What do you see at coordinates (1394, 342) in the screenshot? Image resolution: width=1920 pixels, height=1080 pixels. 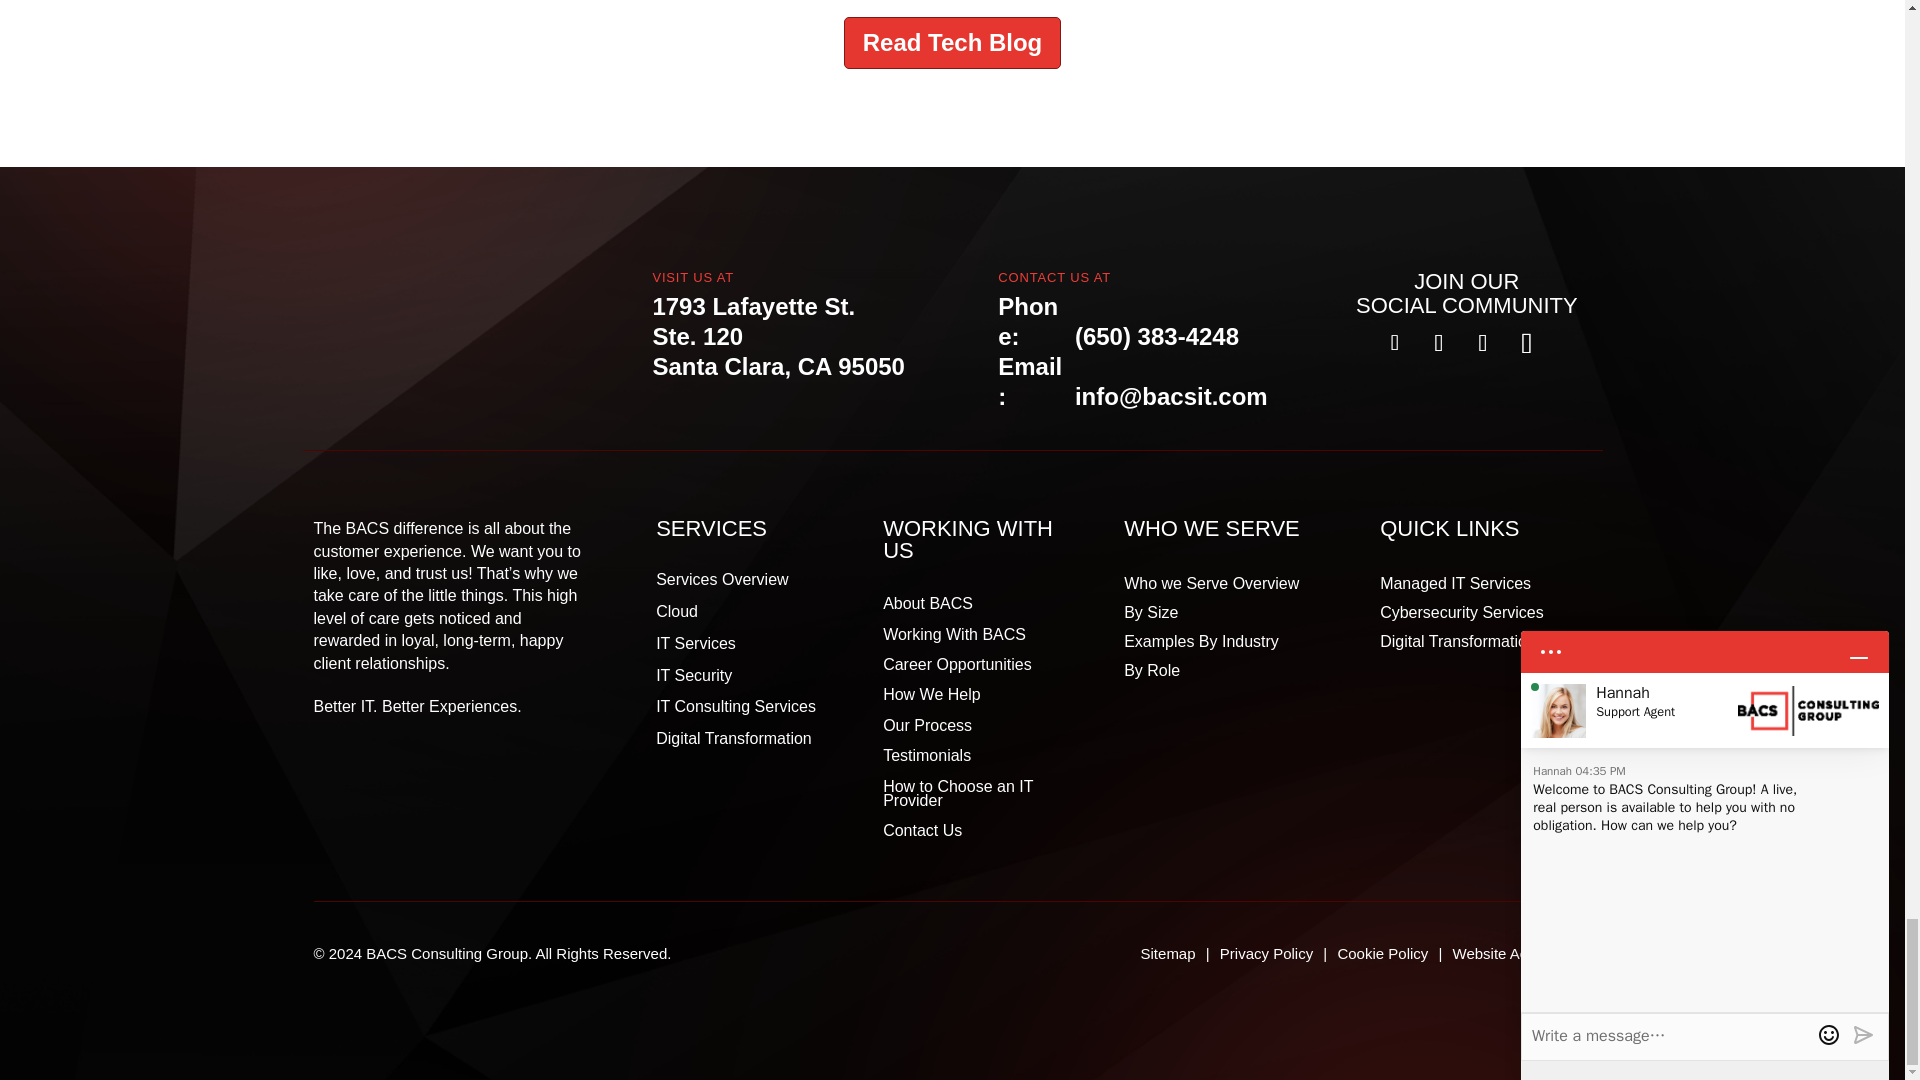 I see `Follow on Facebook` at bounding box center [1394, 342].